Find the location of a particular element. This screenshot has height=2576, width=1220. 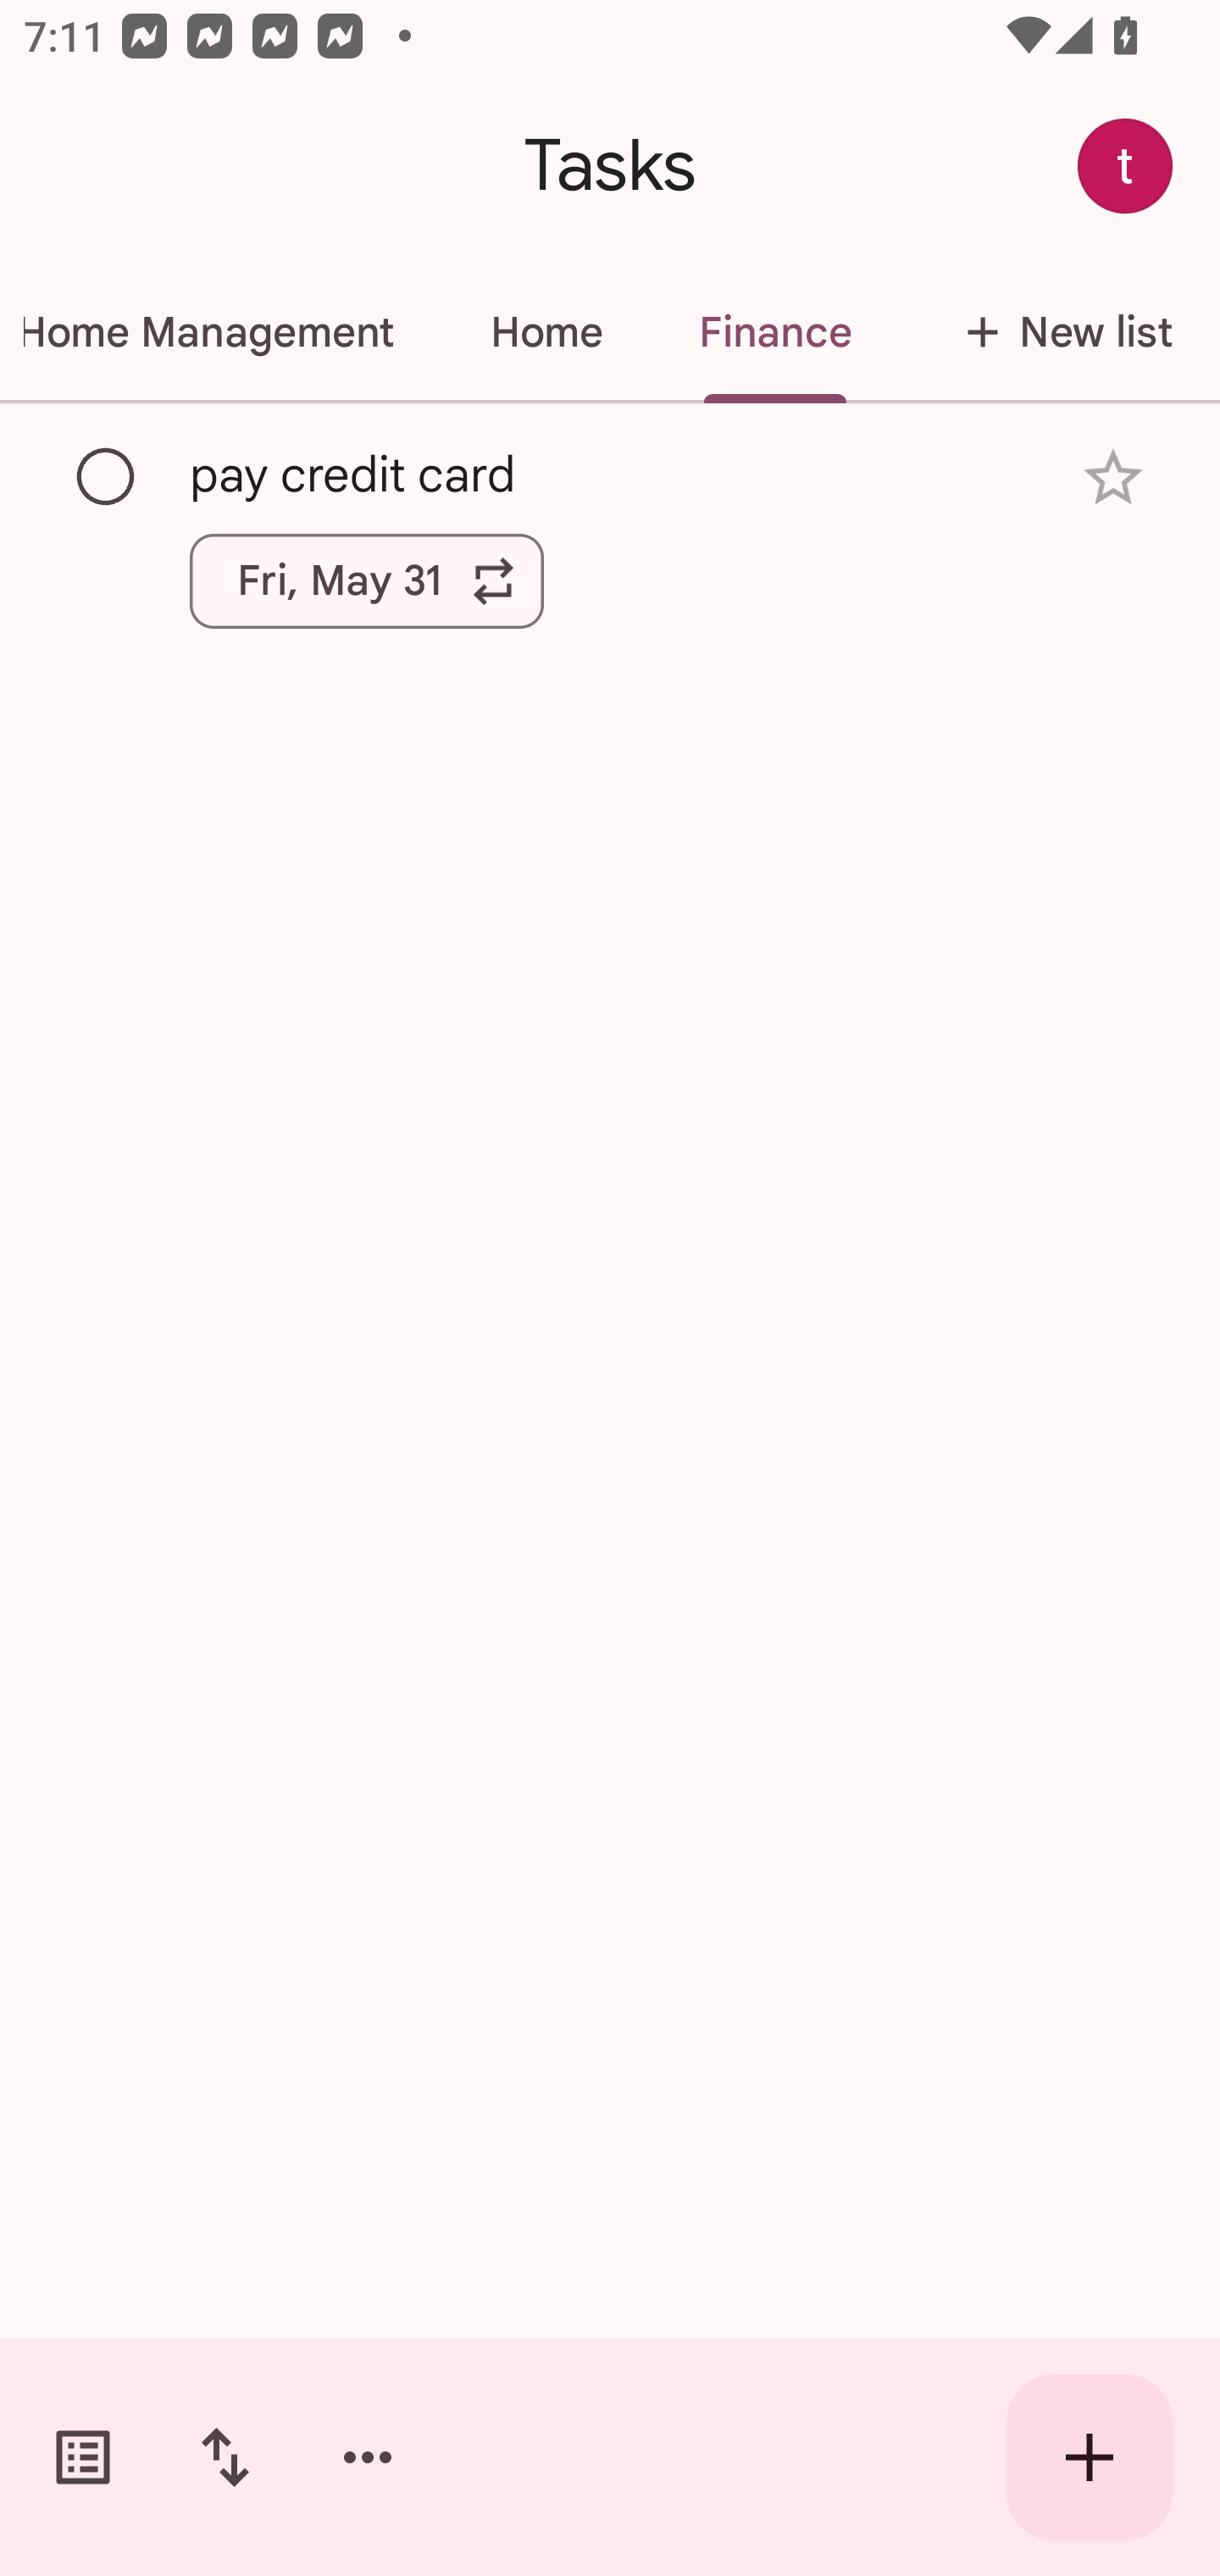

Switch task lists is located at coordinates (83, 2457).